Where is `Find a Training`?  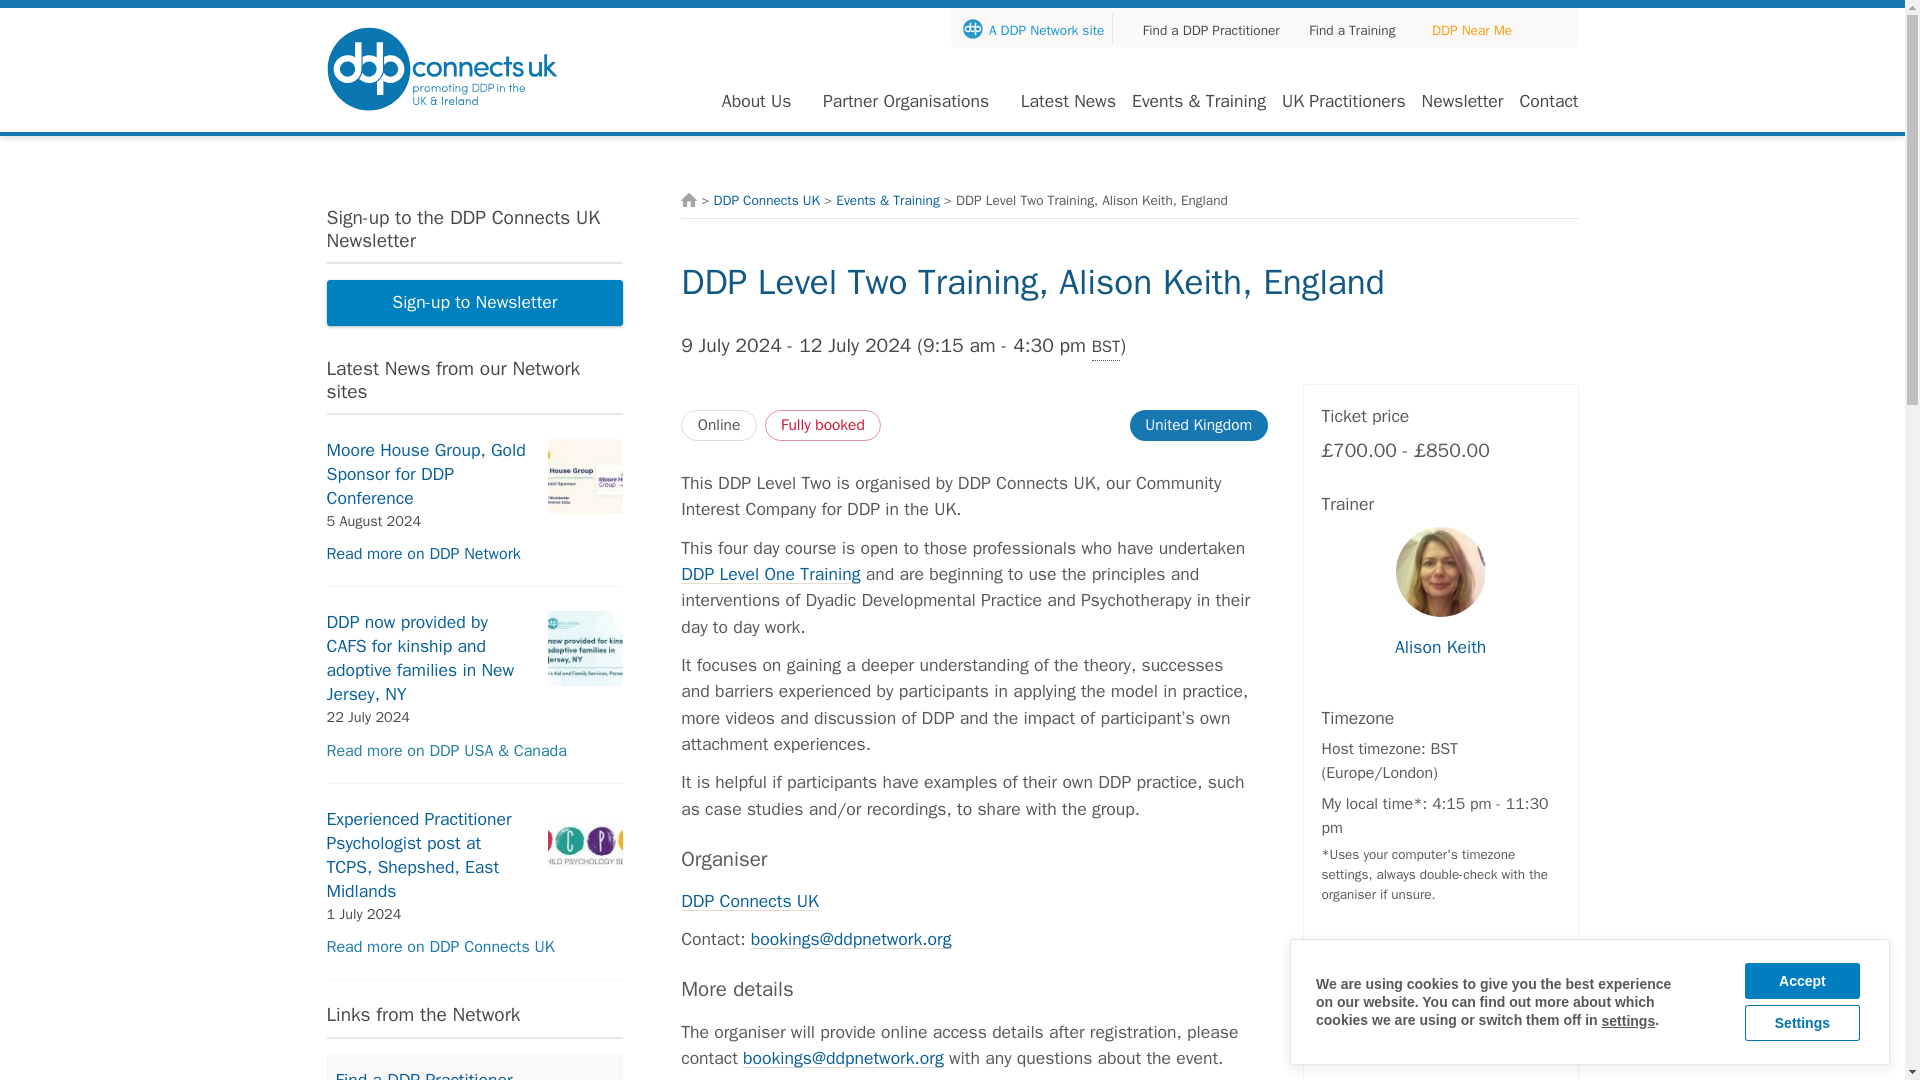 Find a Training is located at coordinates (1344, 30).